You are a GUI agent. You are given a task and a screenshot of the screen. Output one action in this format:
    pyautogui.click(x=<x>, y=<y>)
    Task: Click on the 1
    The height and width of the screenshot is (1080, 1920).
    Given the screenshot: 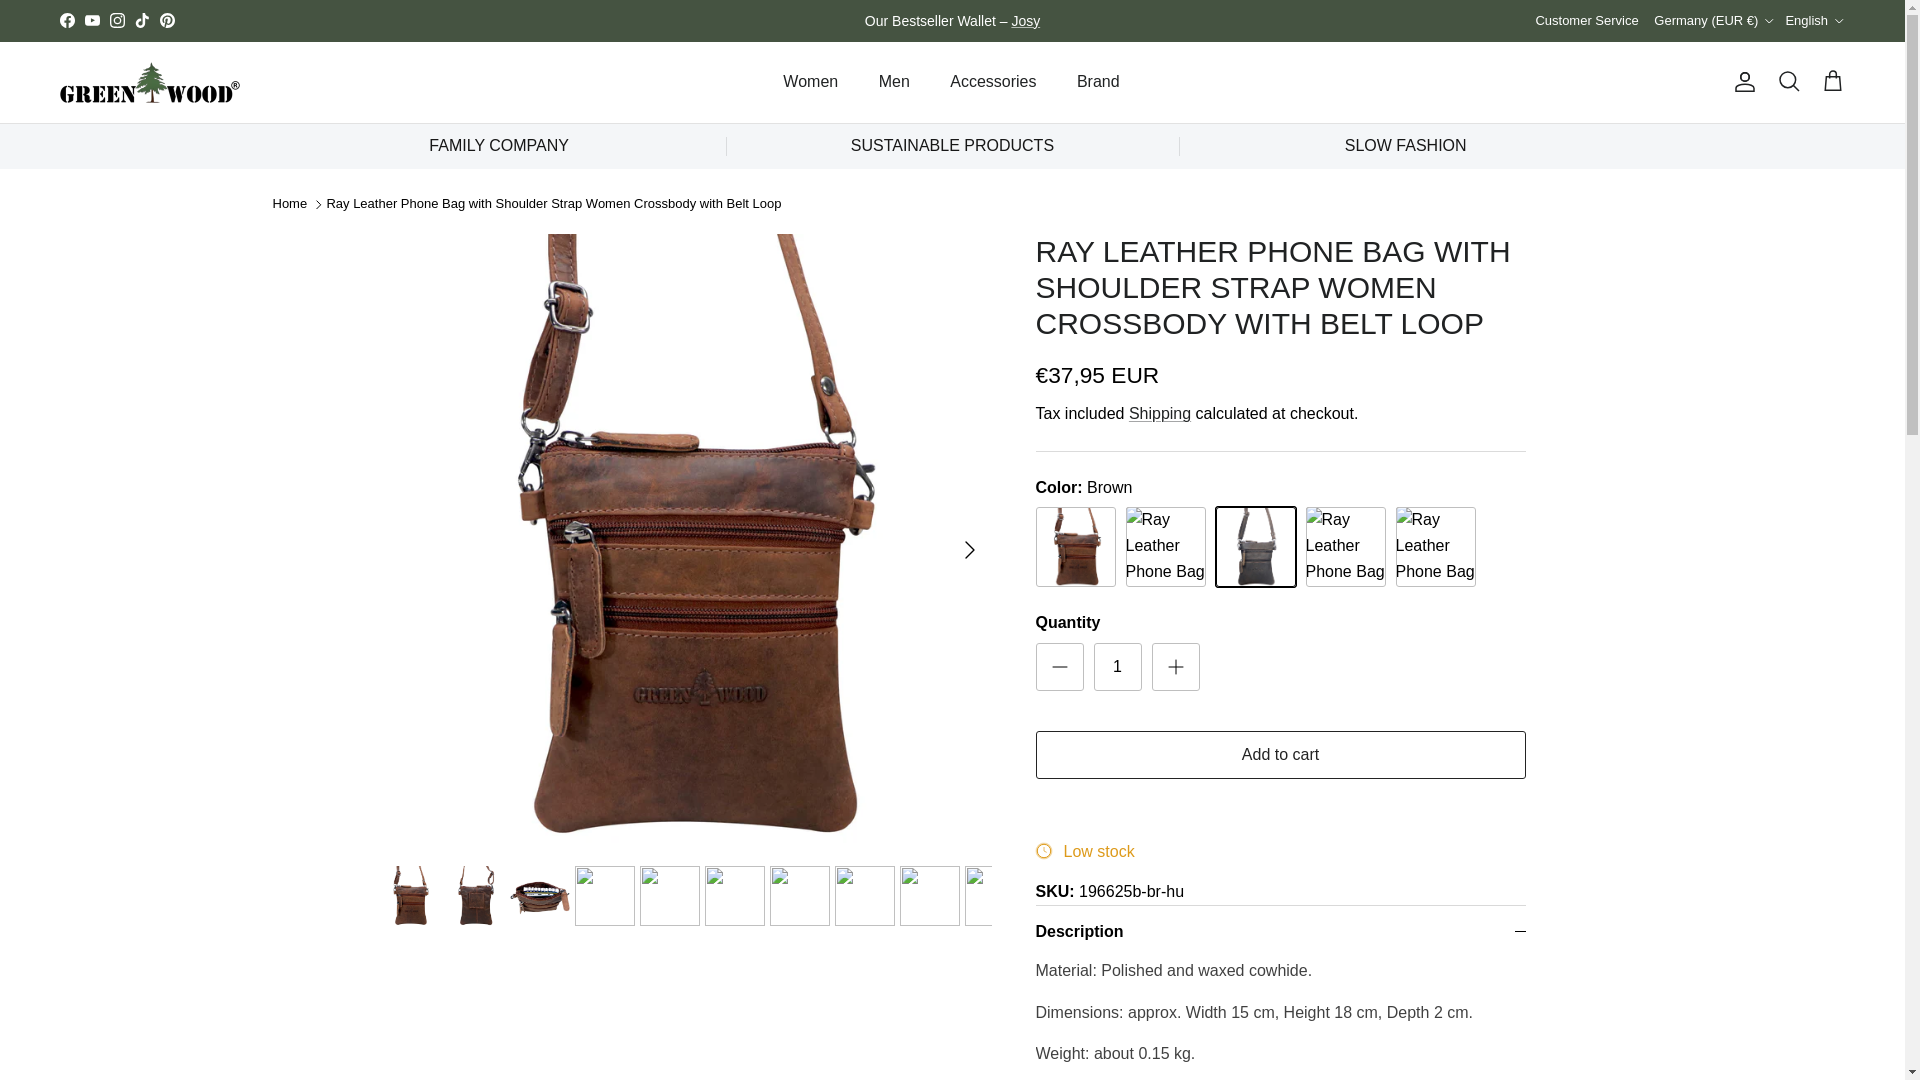 What is the action you would take?
    pyautogui.click(x=1118, y=666)
    